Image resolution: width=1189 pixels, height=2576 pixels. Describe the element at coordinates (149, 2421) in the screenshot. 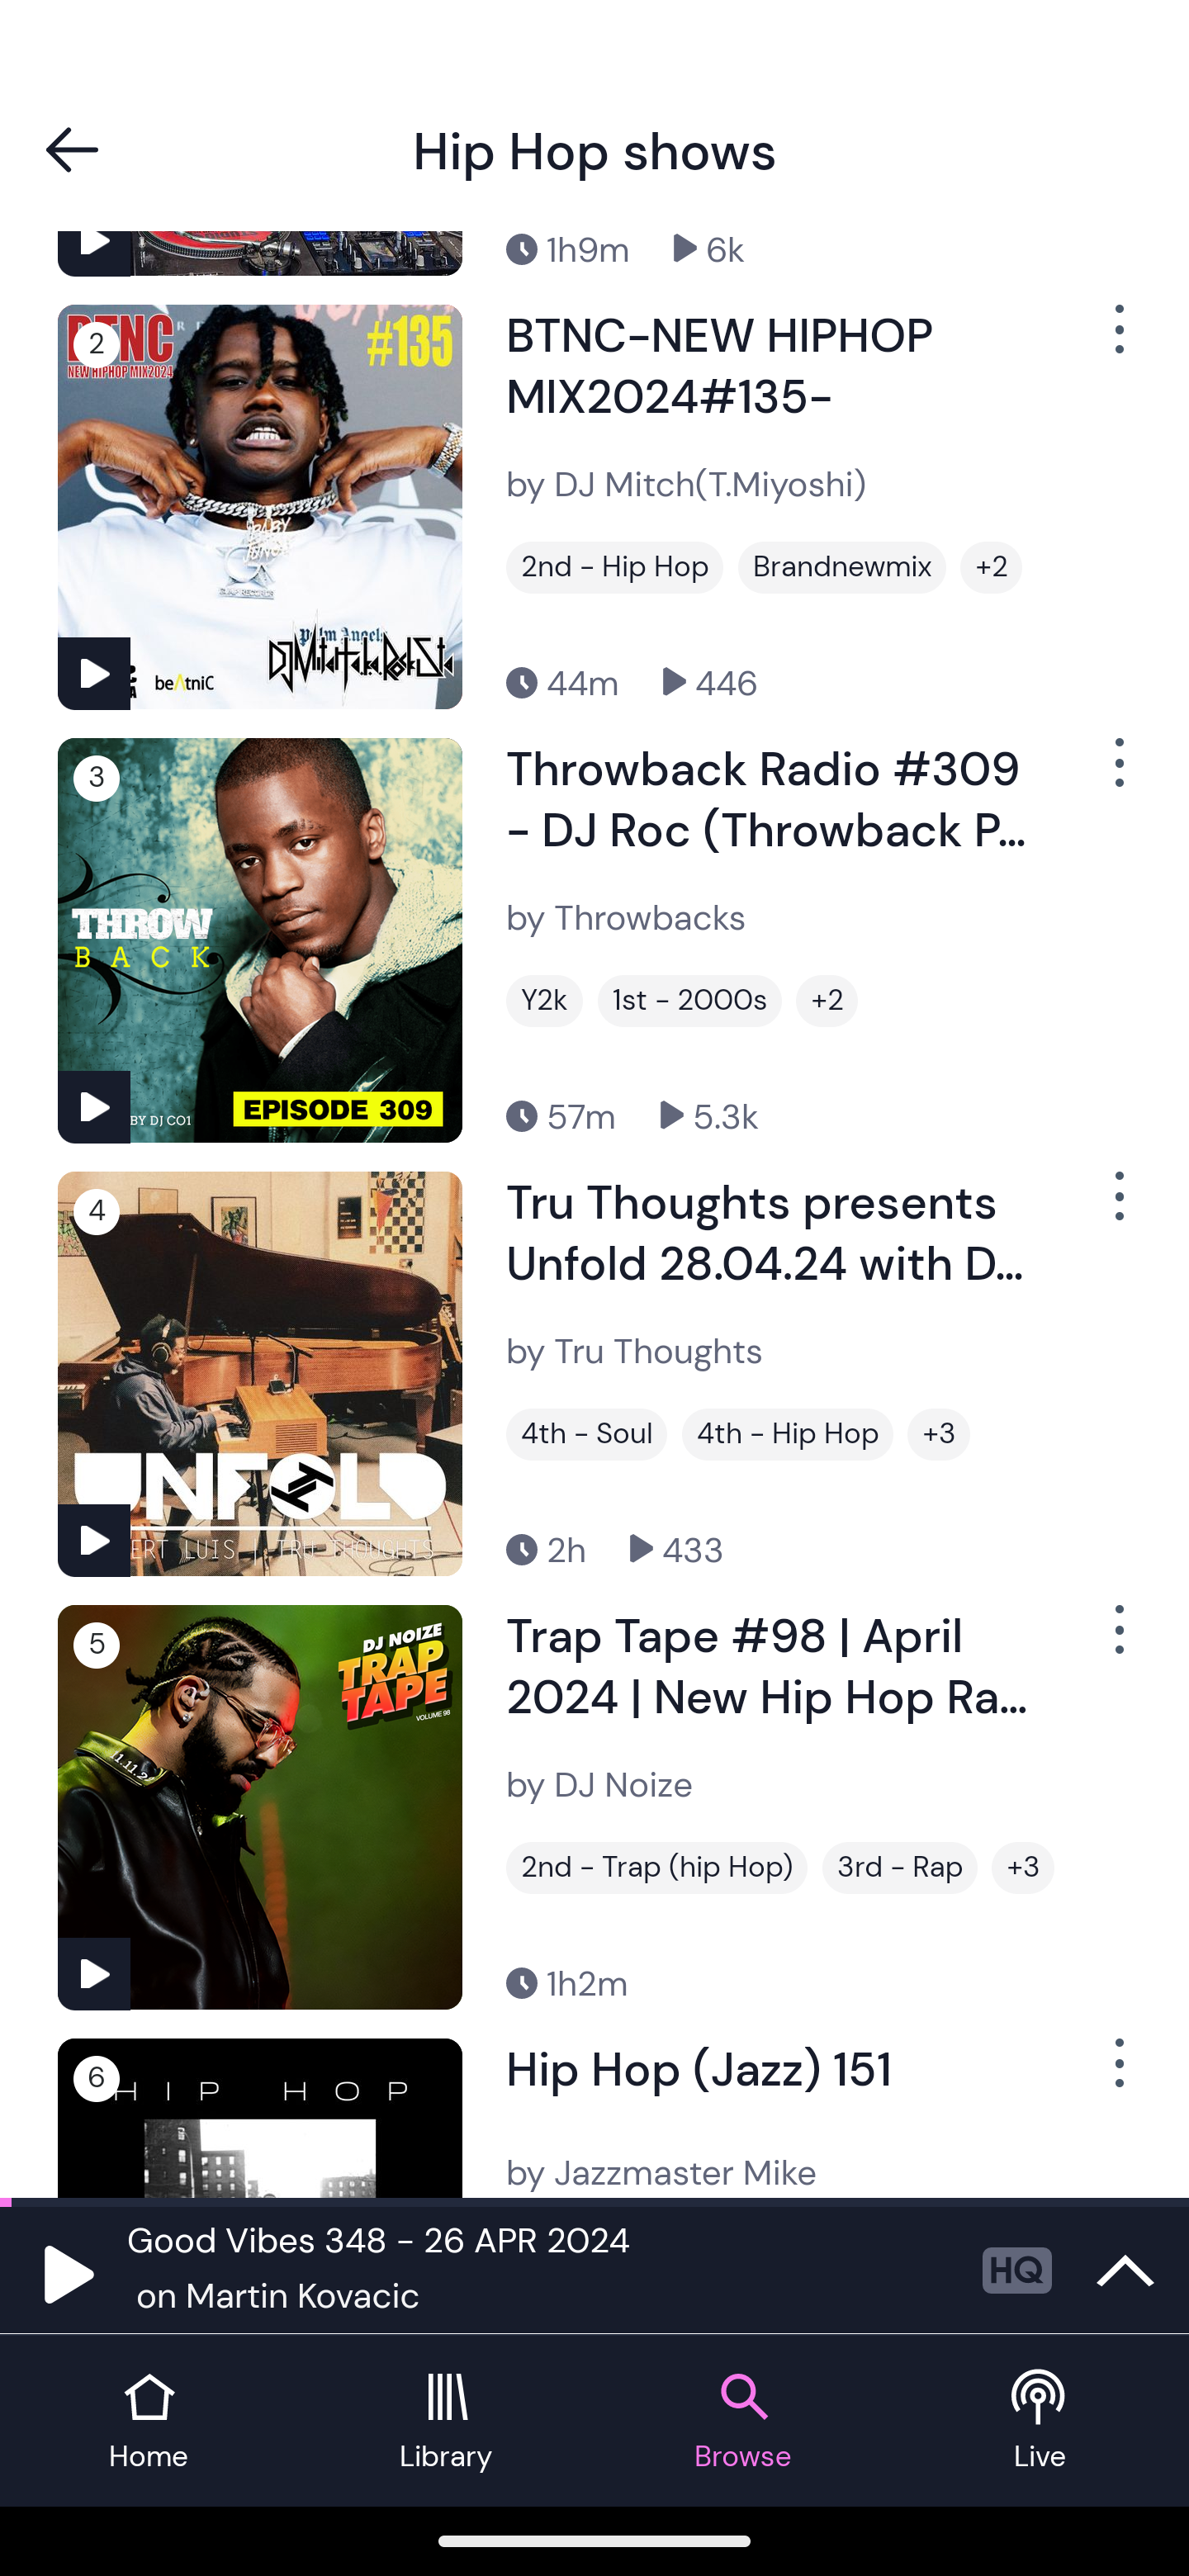

I see `Home tab Home` at that location.